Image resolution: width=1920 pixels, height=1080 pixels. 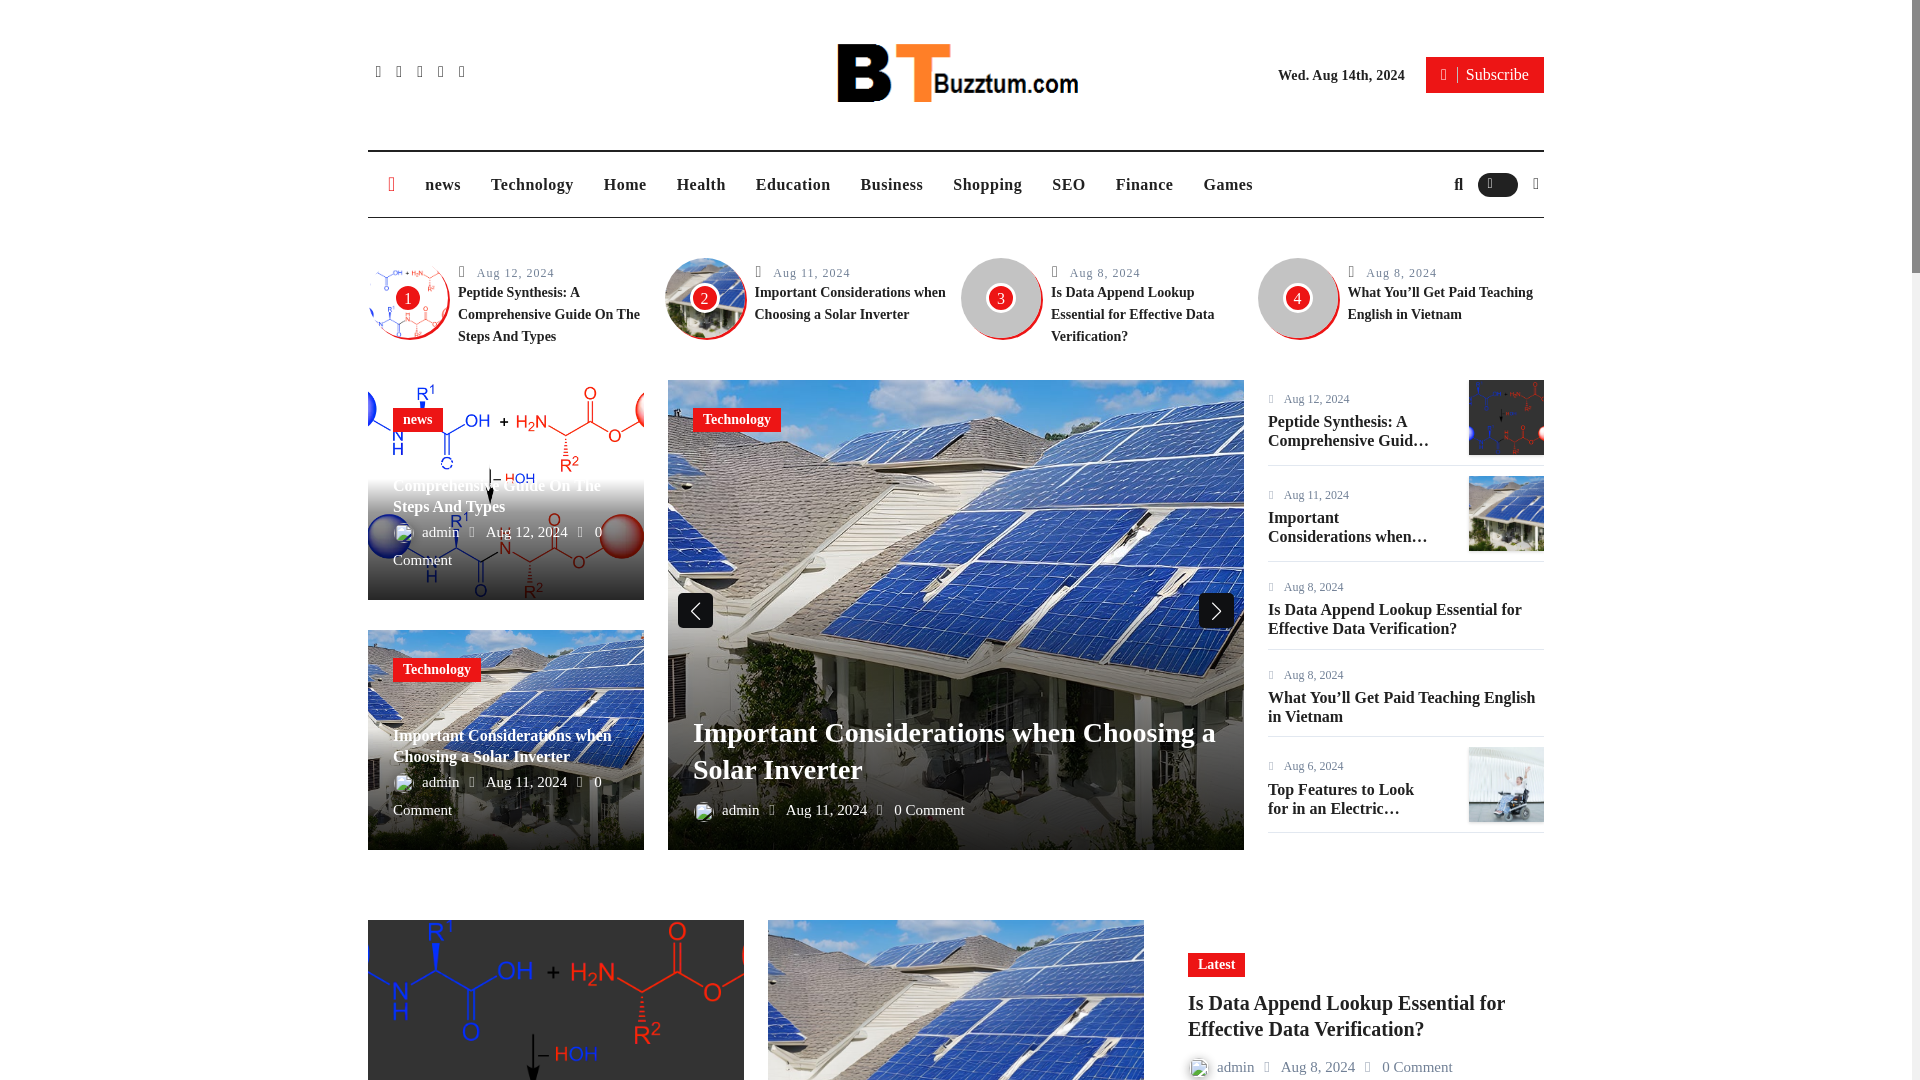 What do you see at coordinates (443, 184) in the screenshot?
I see `news` at bounding box center [443, 184].